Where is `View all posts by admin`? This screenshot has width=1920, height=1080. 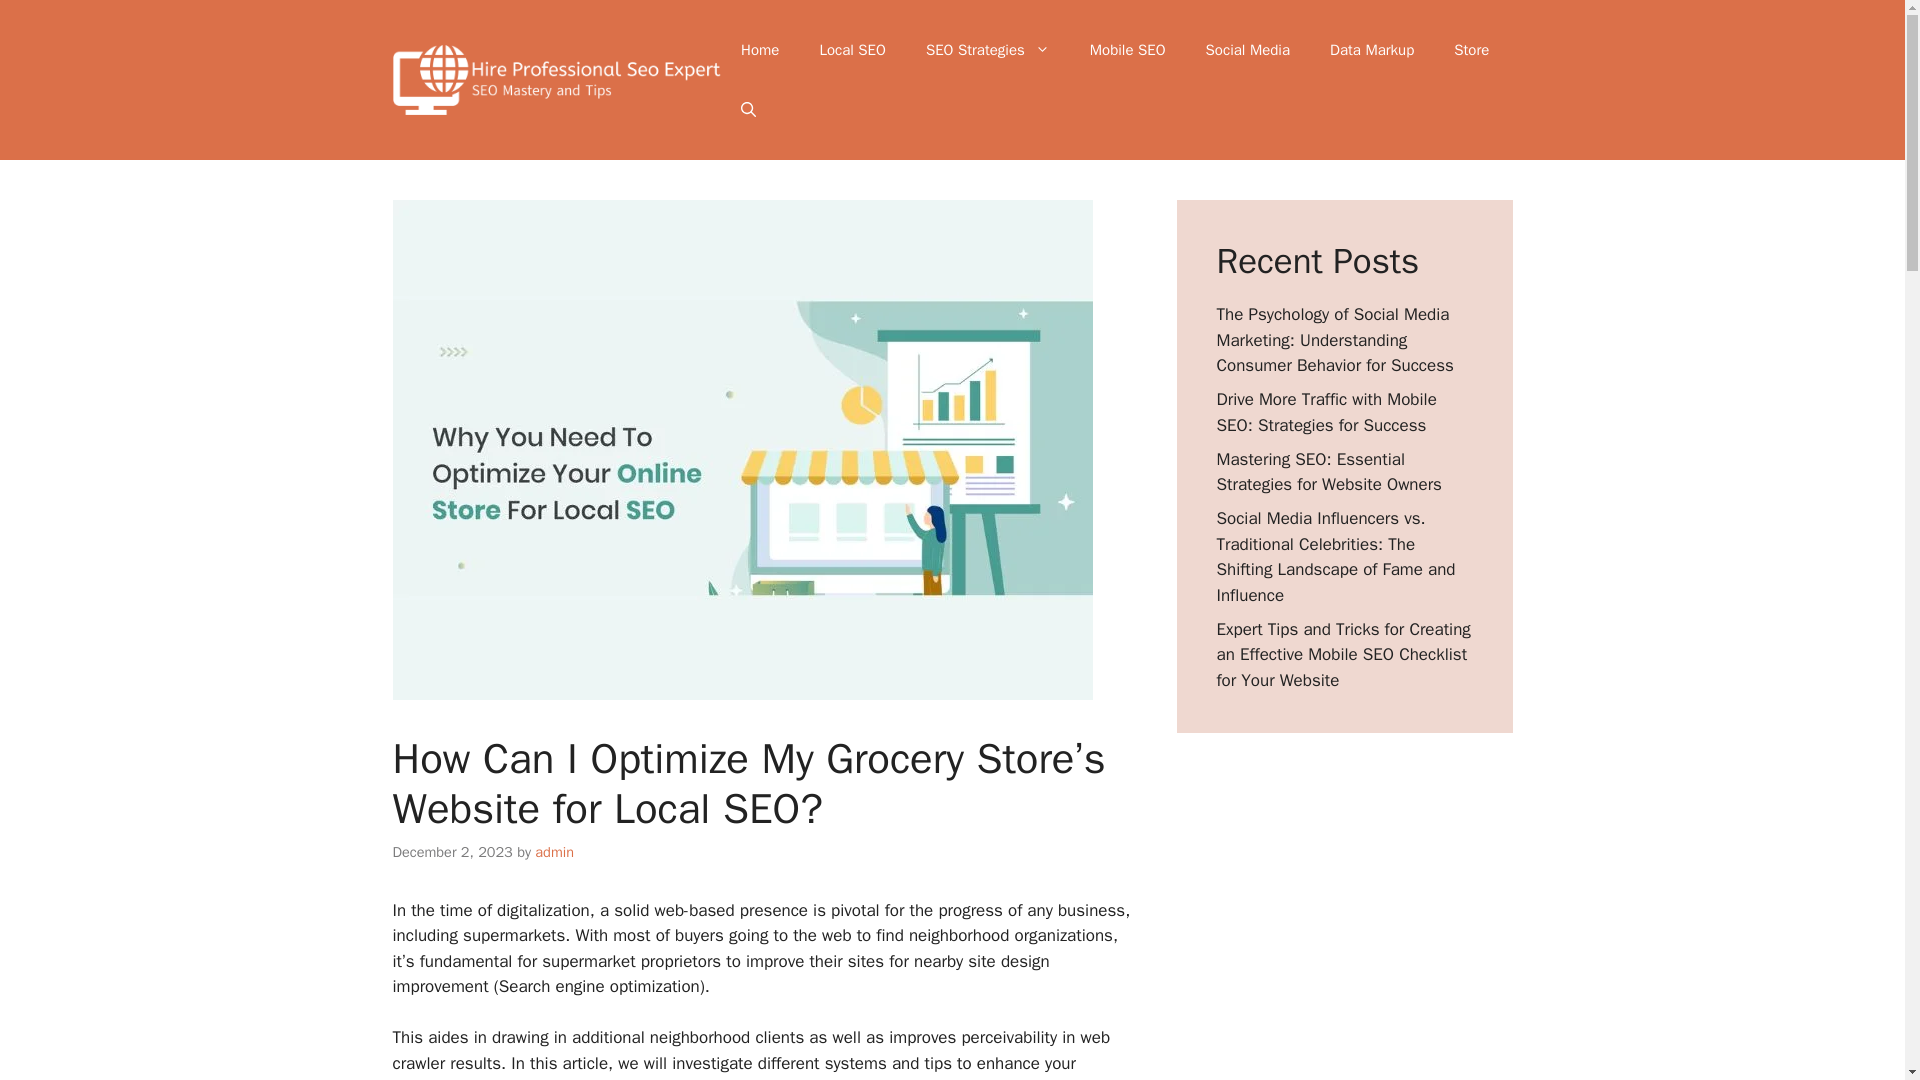
View all posts by admin is located at coordinates (554, 852).